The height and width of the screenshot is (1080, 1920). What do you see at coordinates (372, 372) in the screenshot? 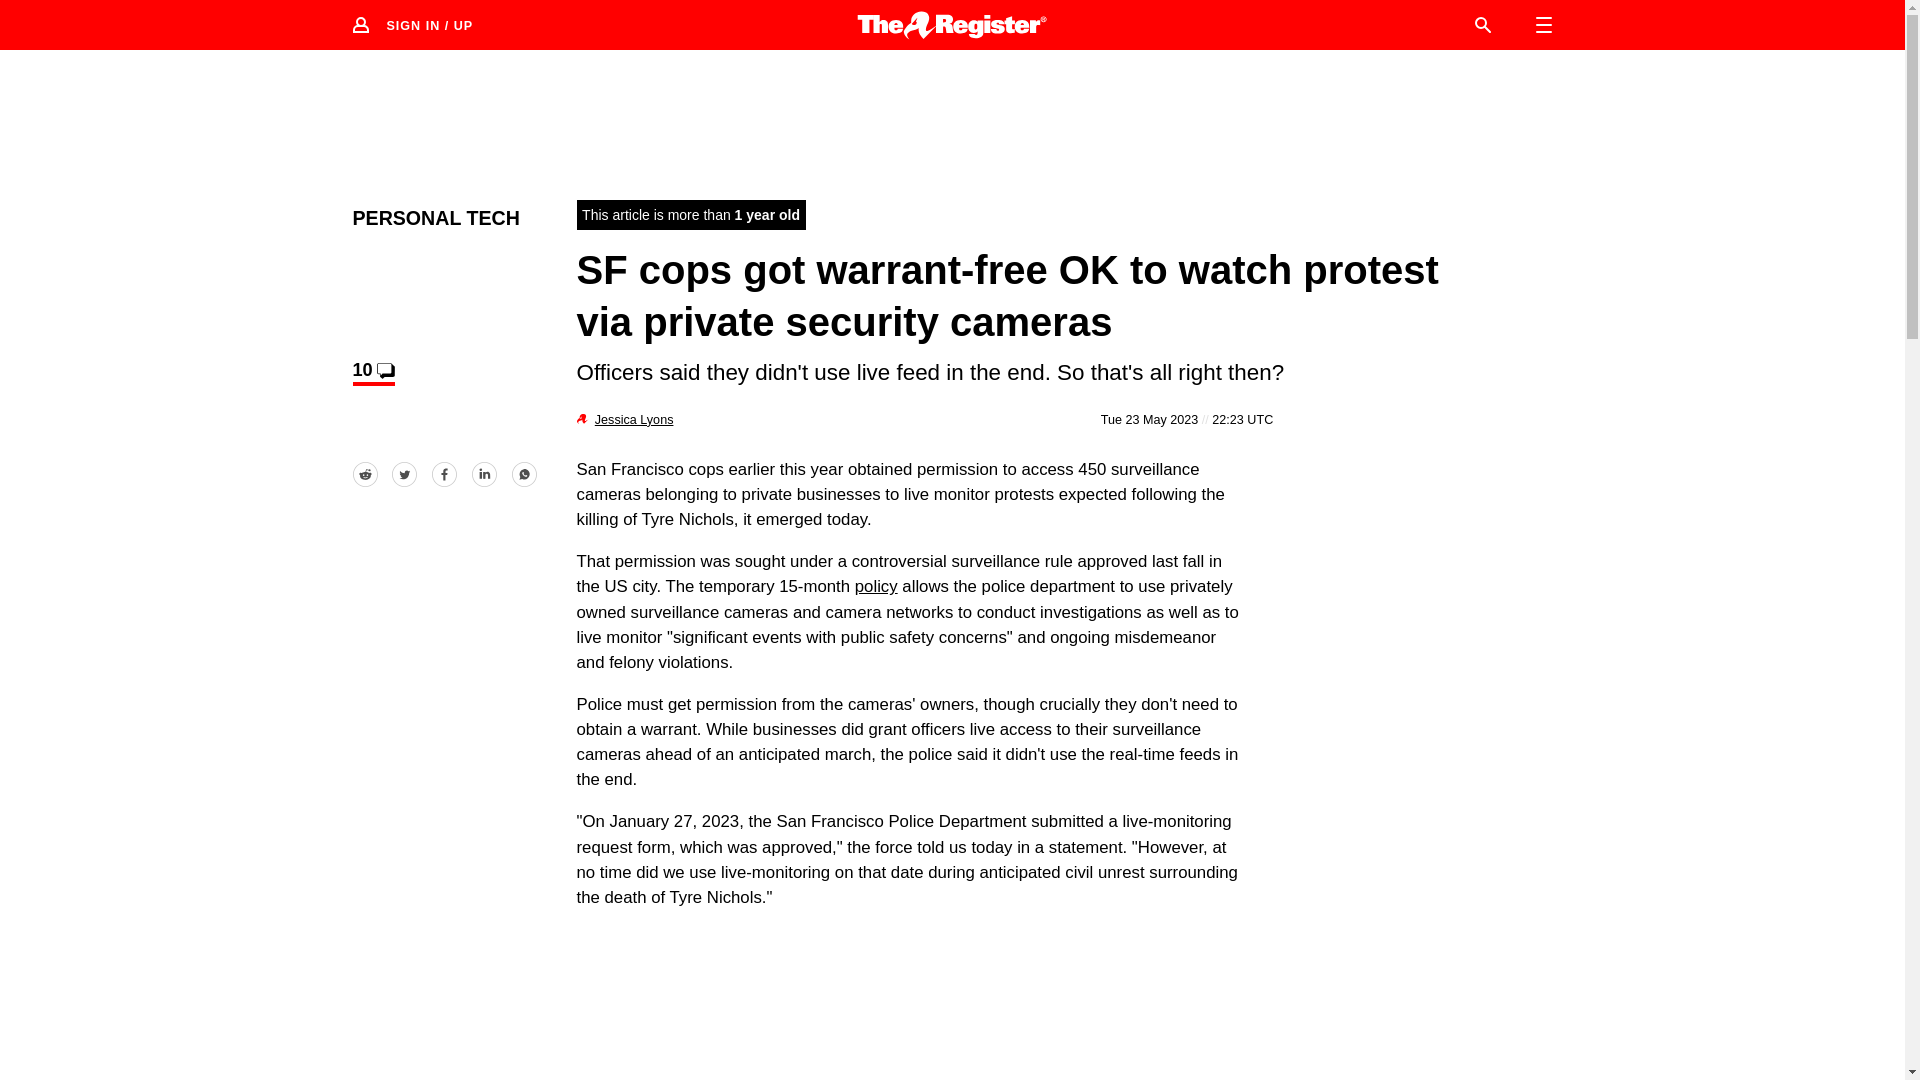
I see `View comments on this article` at bounding box center [372, 372].